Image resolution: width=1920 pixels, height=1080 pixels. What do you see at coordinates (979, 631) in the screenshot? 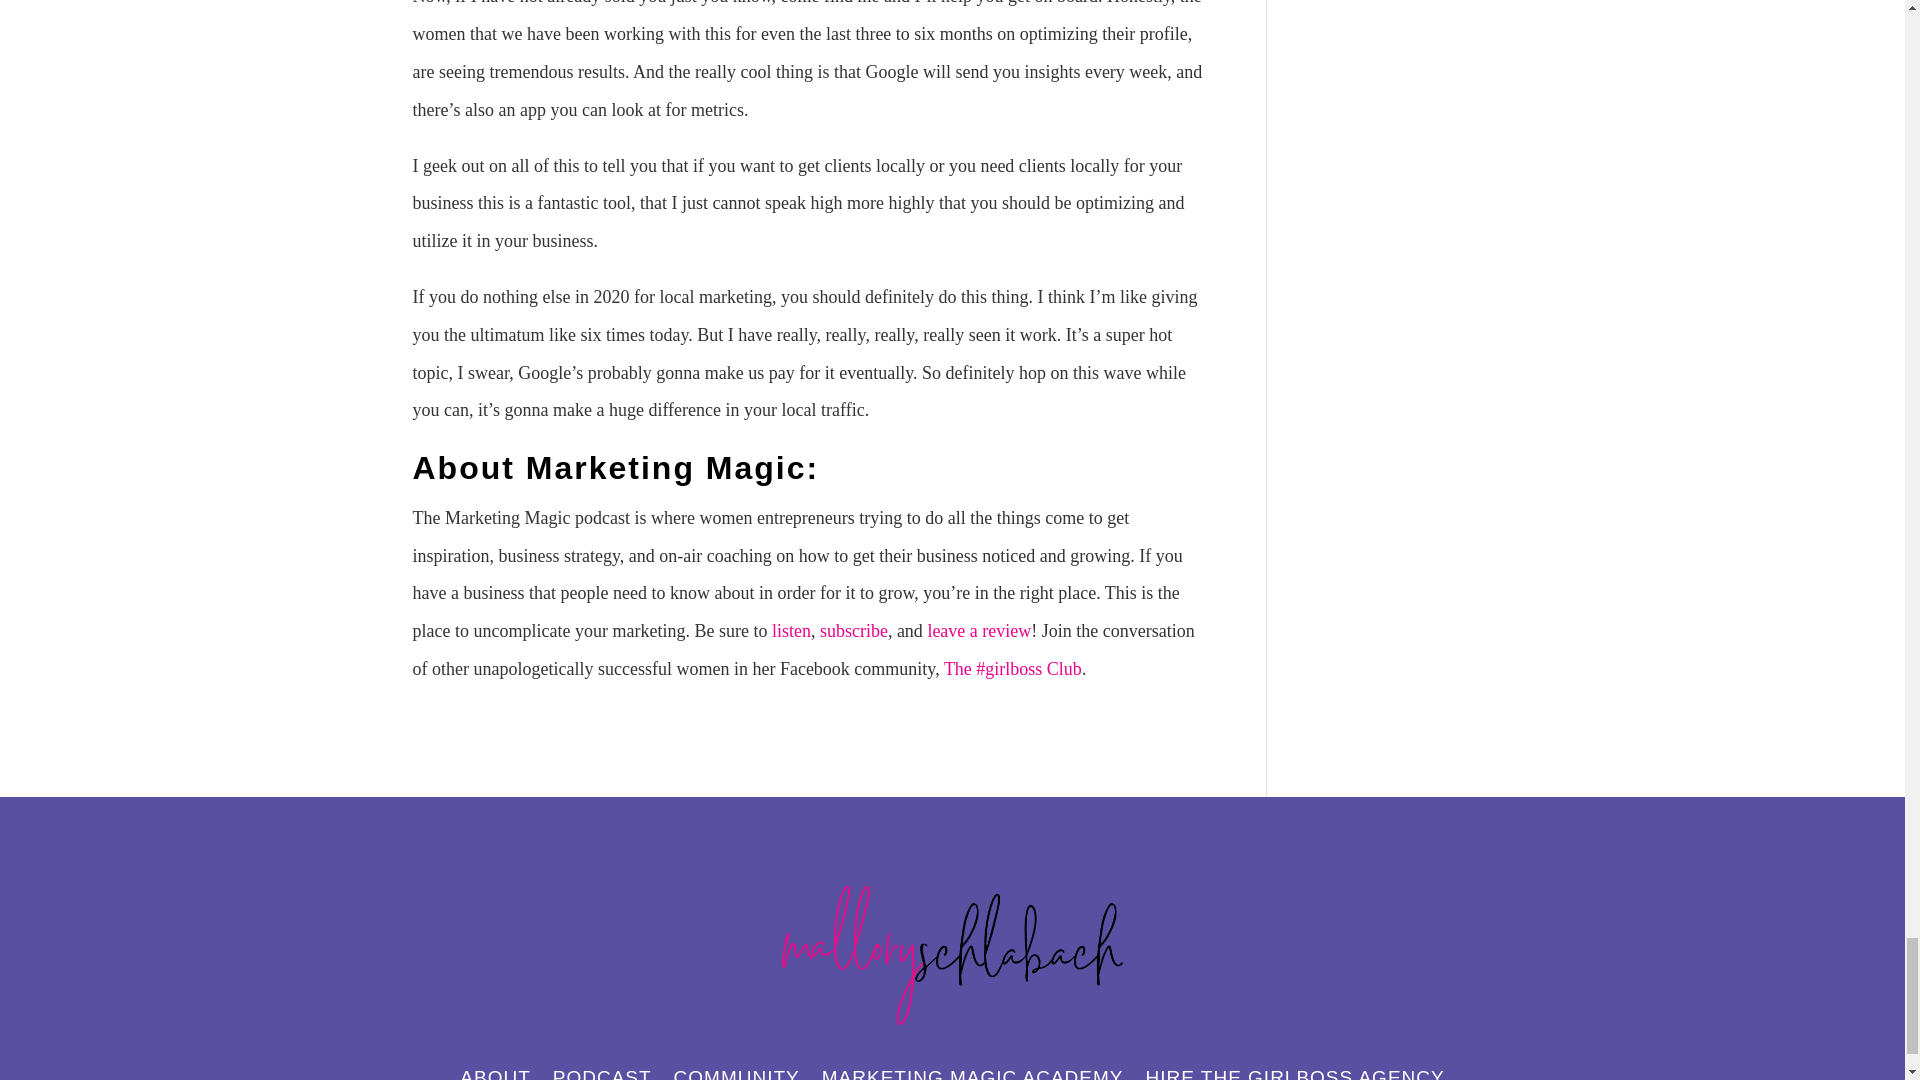
I see `leave a review` at bounding box center [979, 631].